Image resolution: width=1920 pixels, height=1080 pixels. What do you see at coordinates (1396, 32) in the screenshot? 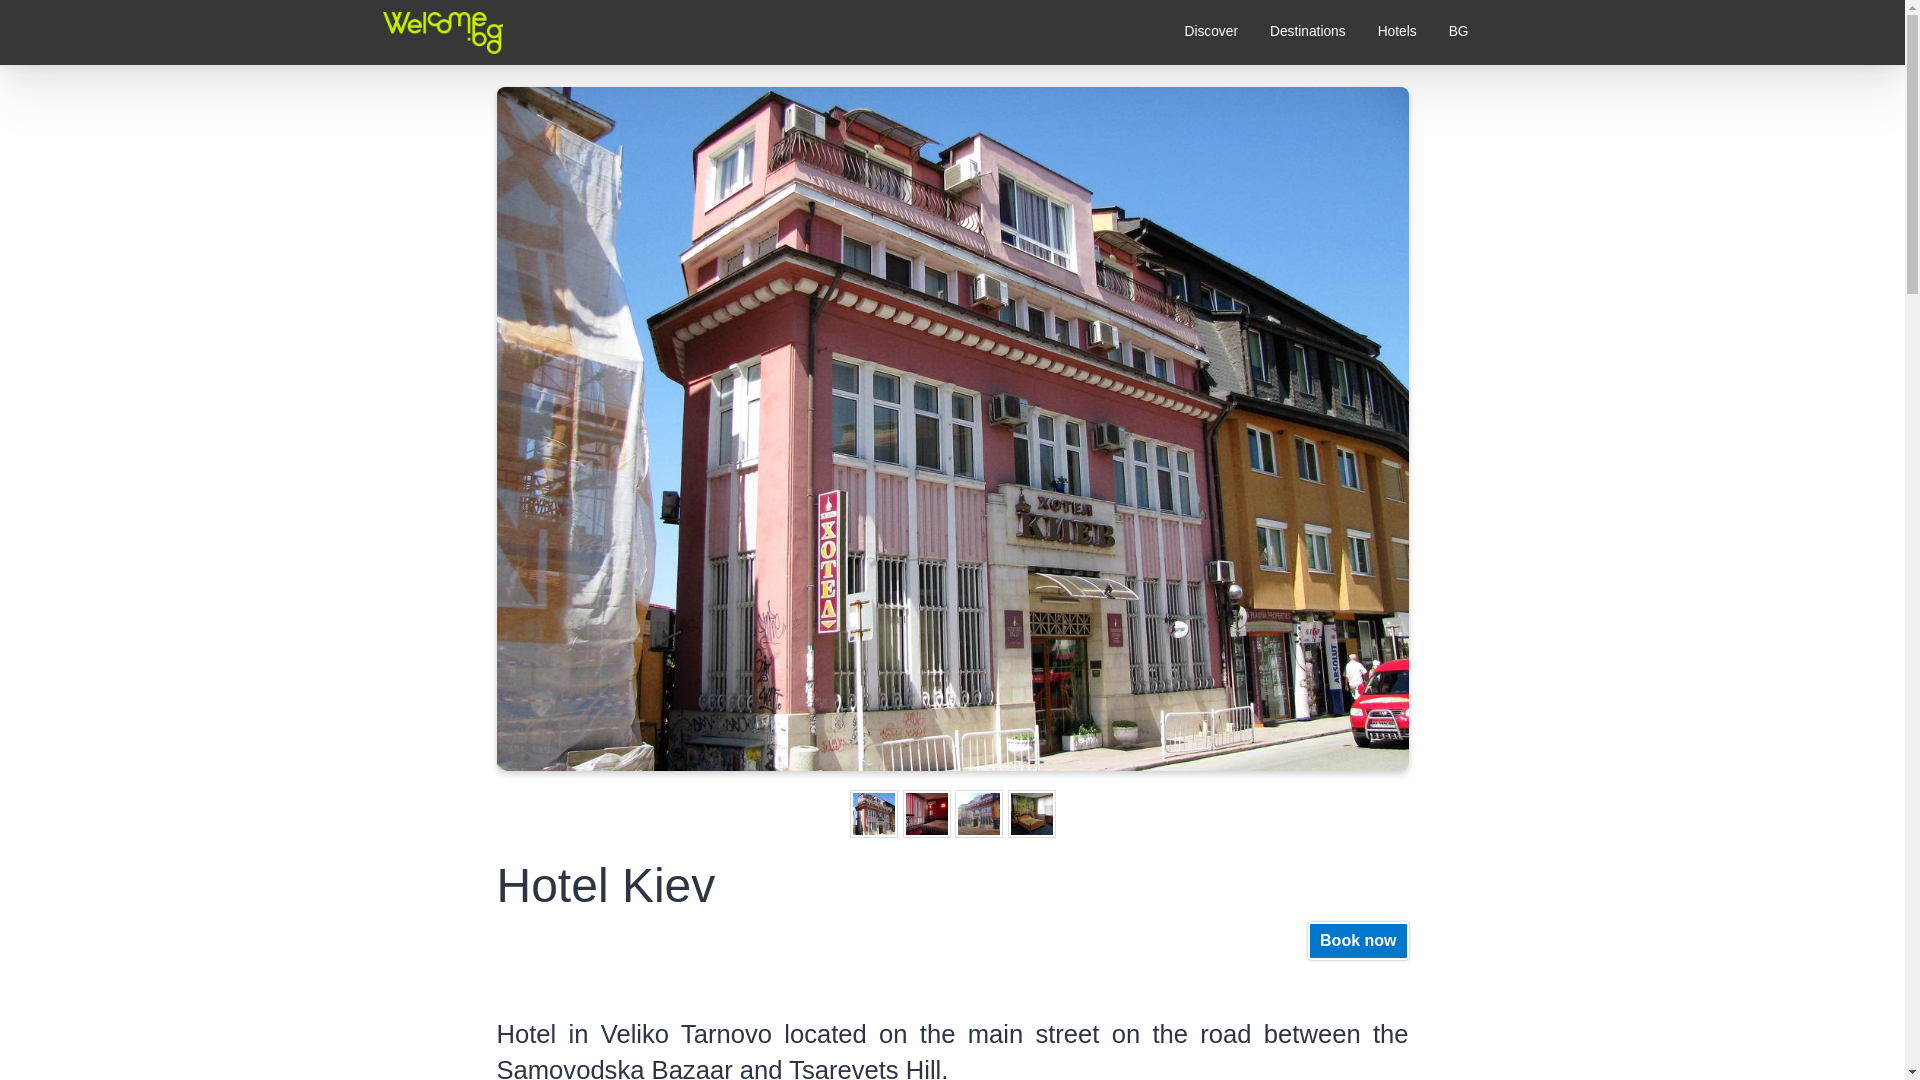
I see `Hotels` at bounding box center [1396, 32].